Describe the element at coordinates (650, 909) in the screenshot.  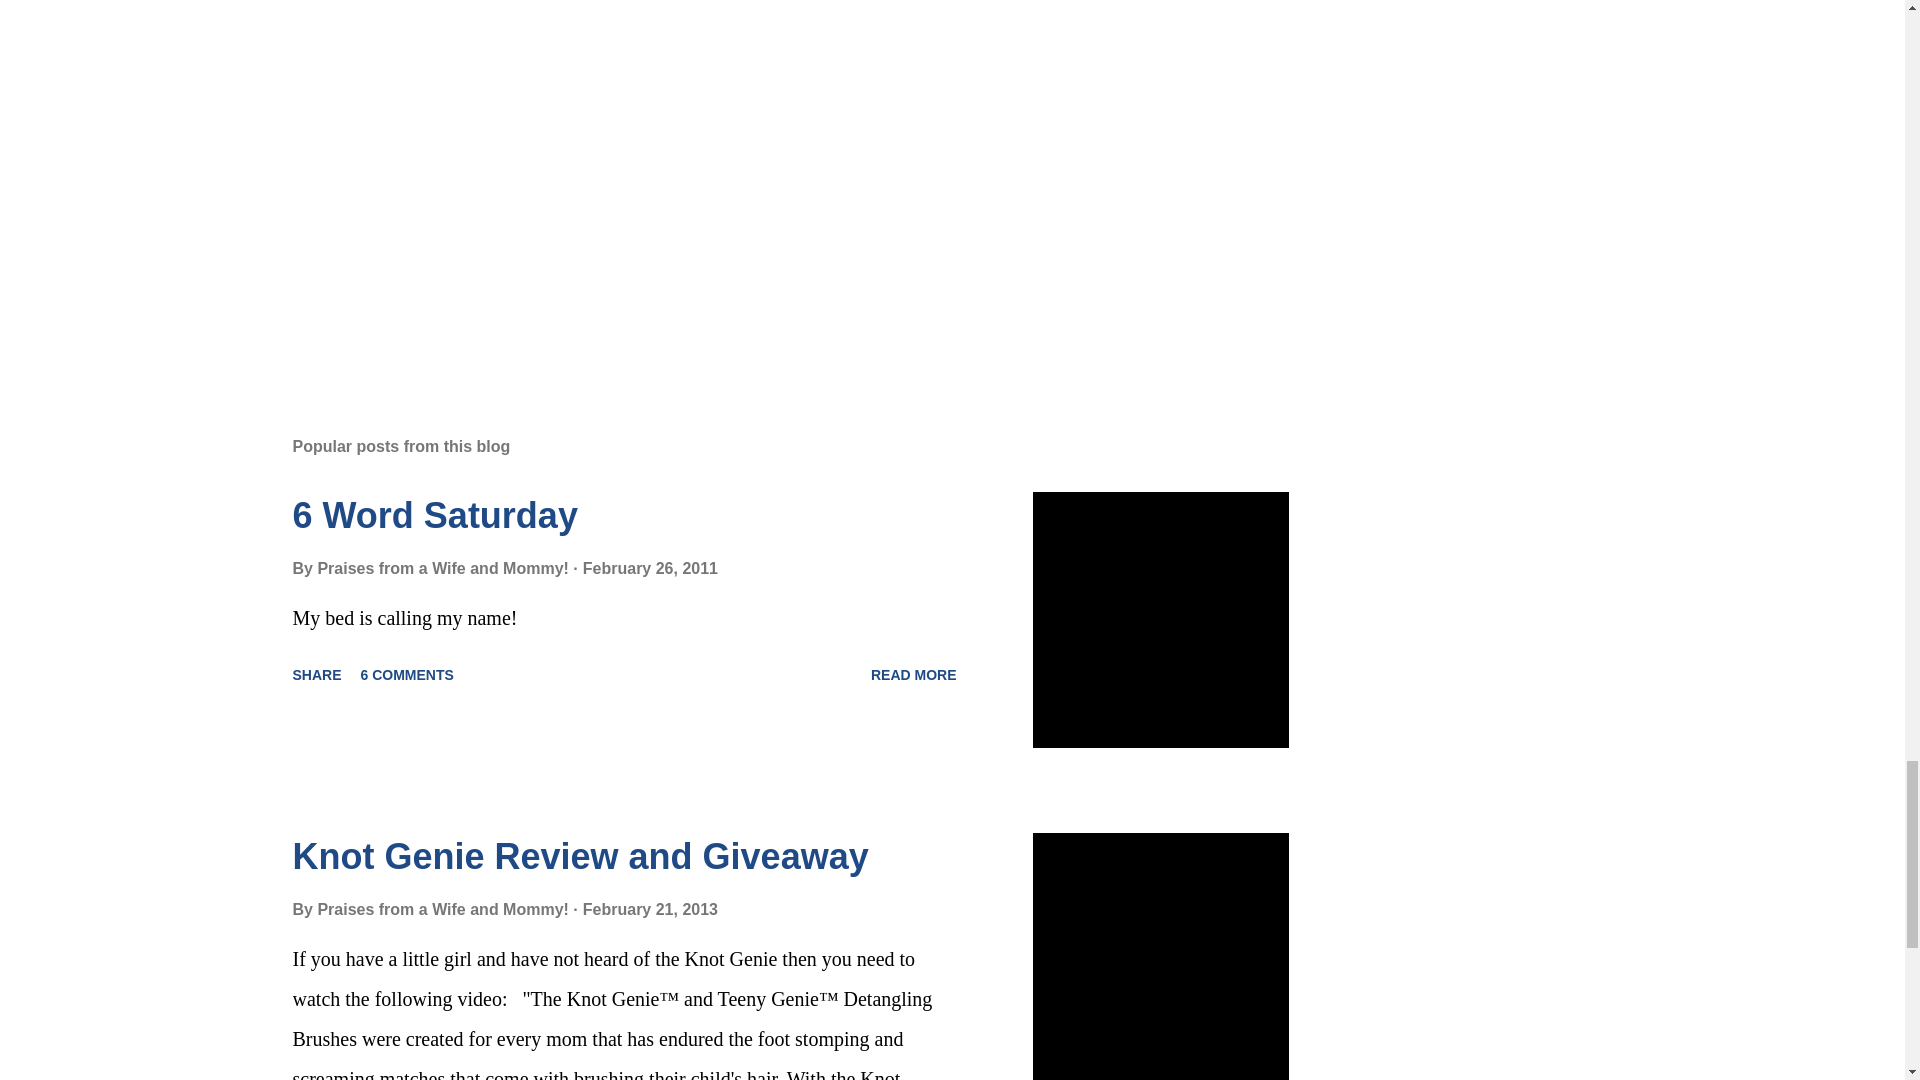
I see `February 21, 2013` at that location.